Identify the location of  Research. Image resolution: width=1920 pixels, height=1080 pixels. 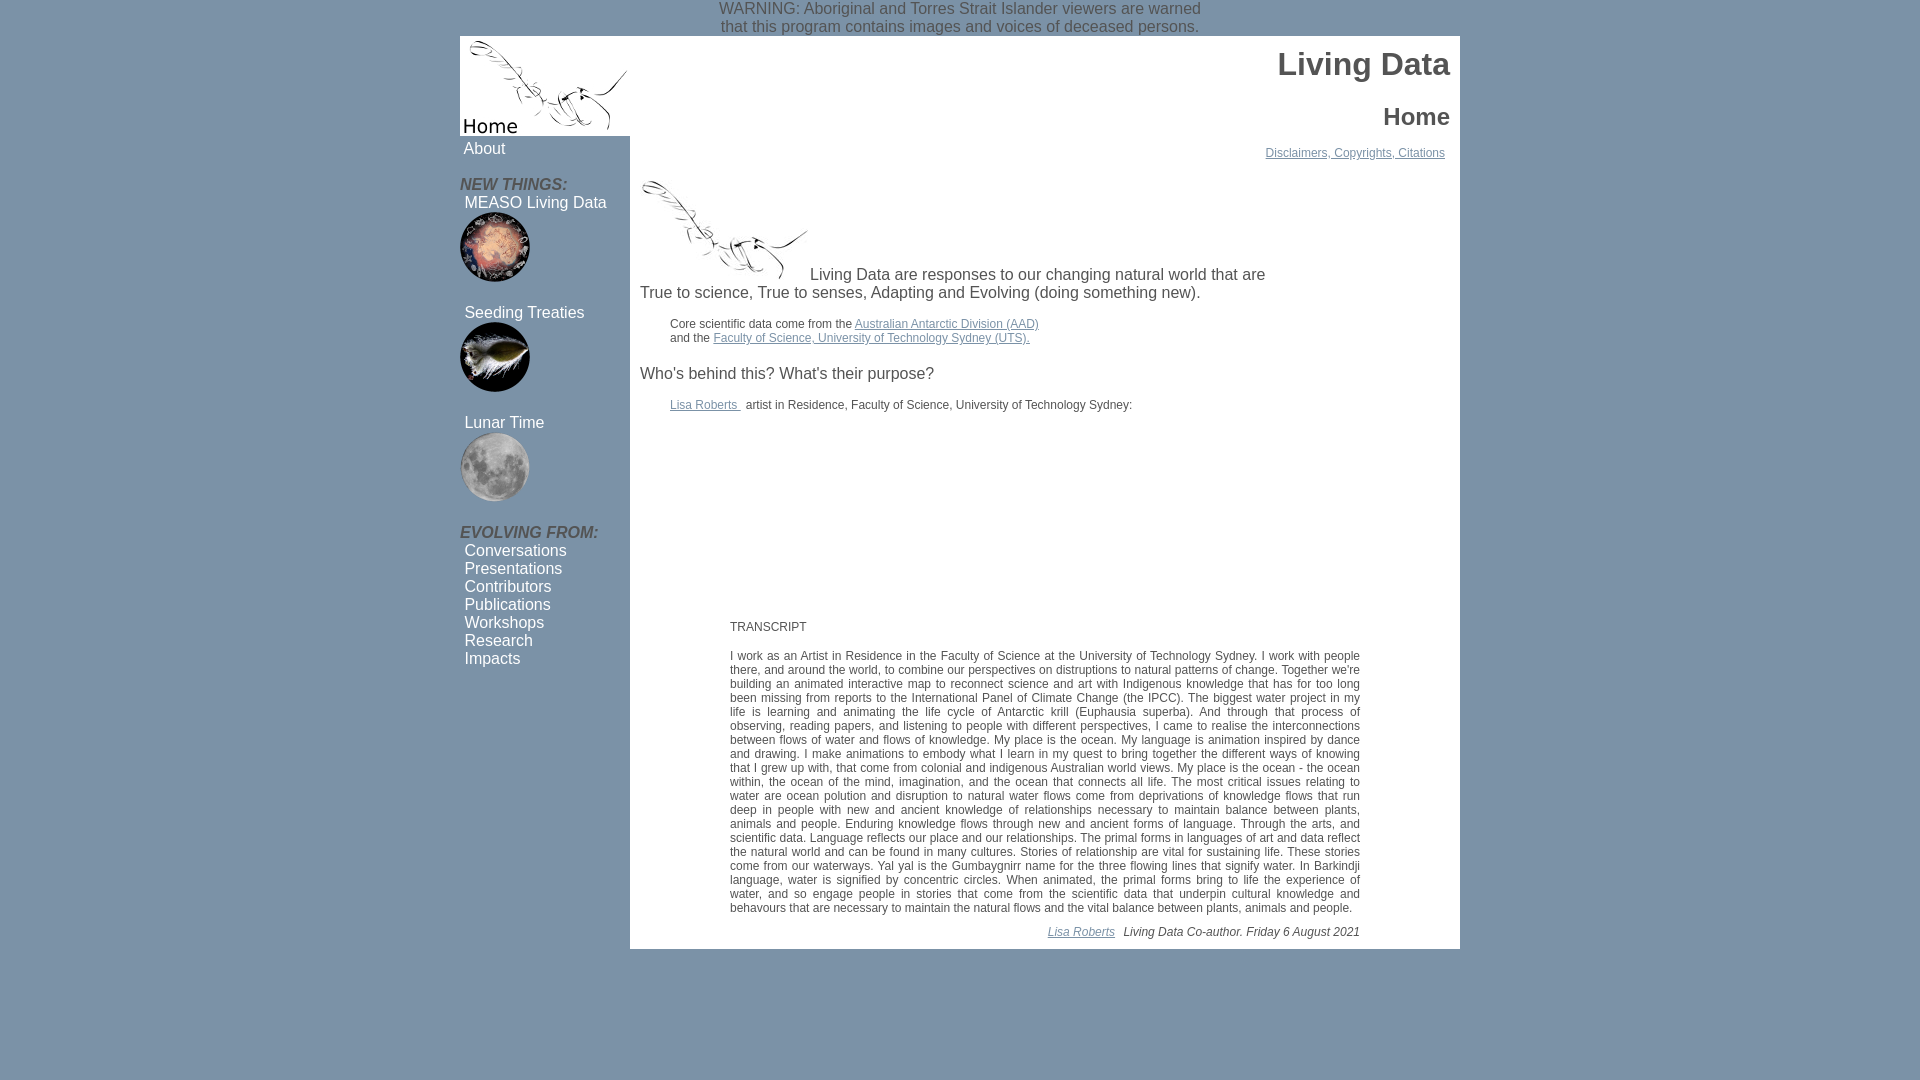
(496, 640).